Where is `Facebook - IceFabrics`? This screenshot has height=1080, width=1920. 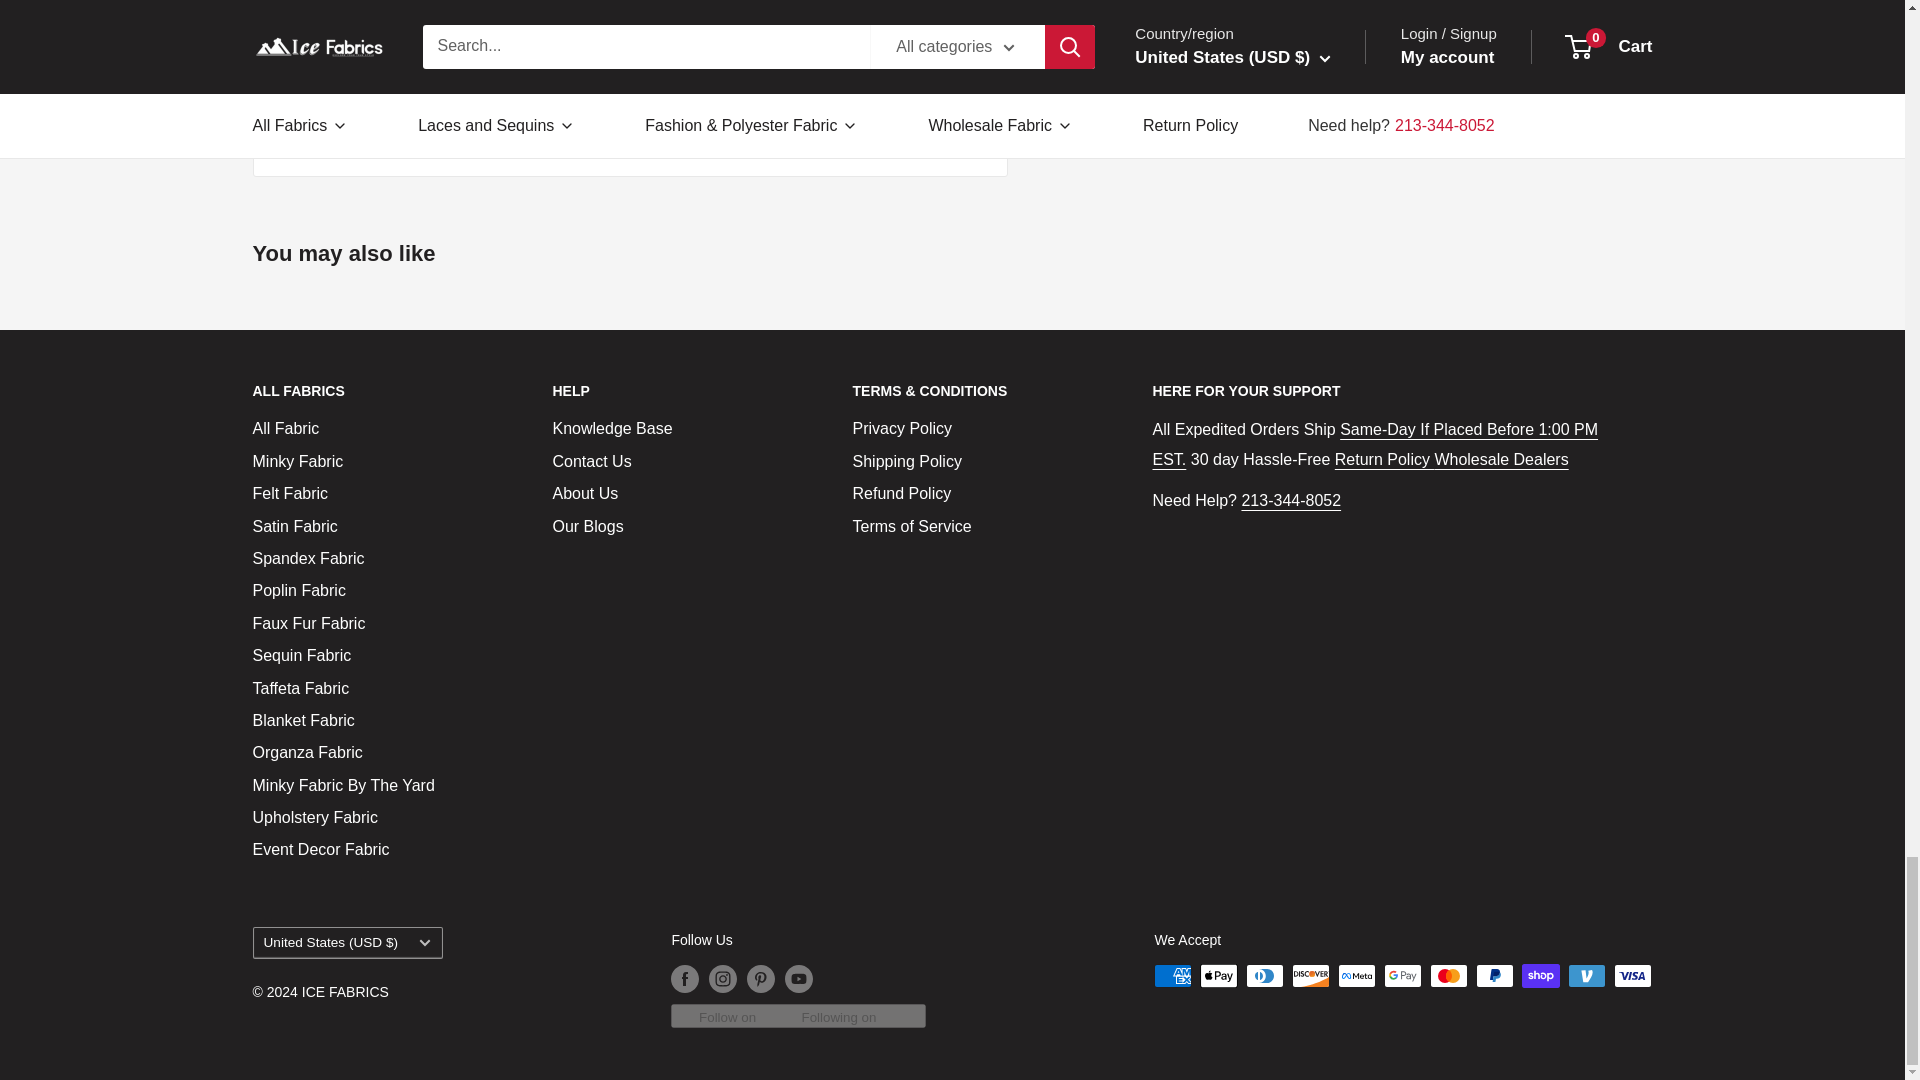 Facebook - IceFabrics is located at coordinates (532, 90).